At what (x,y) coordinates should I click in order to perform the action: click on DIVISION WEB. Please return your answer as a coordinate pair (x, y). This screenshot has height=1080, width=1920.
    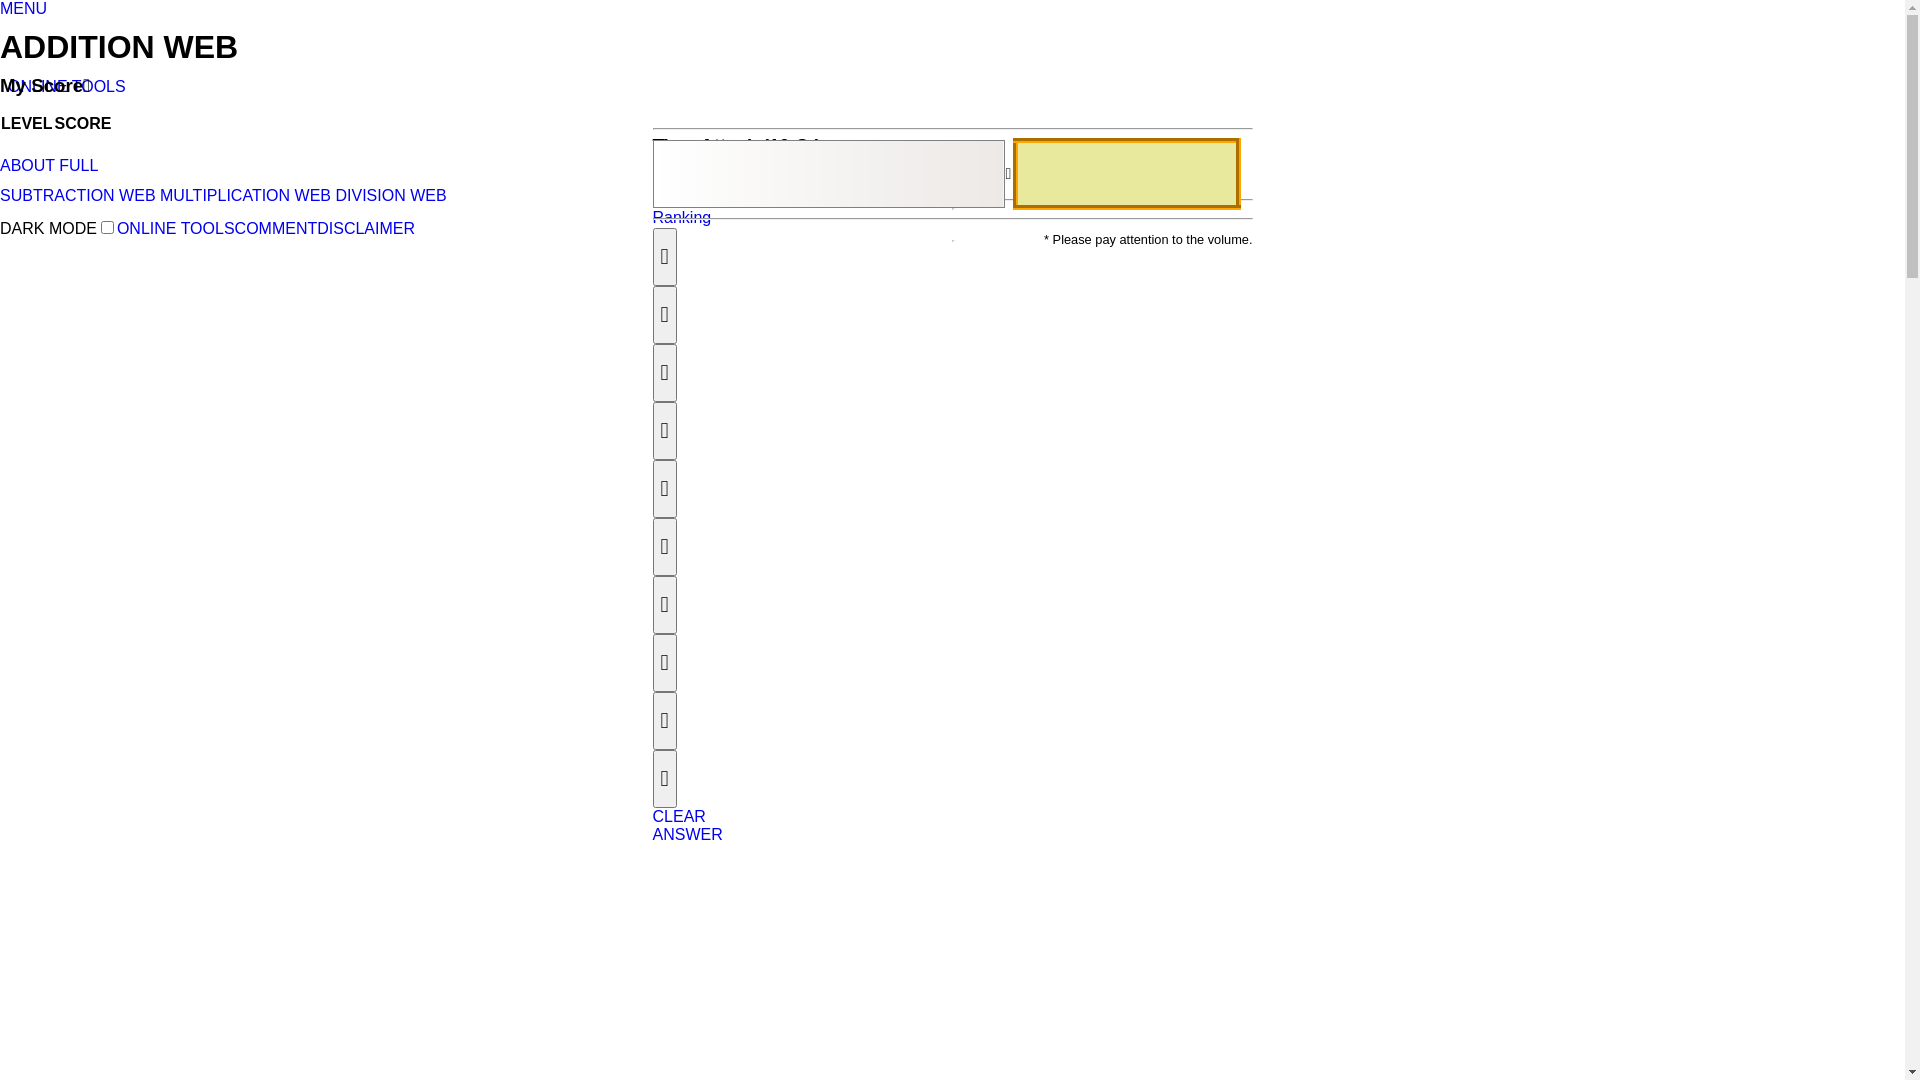
    Looking at the image, I should click on (390, 195).